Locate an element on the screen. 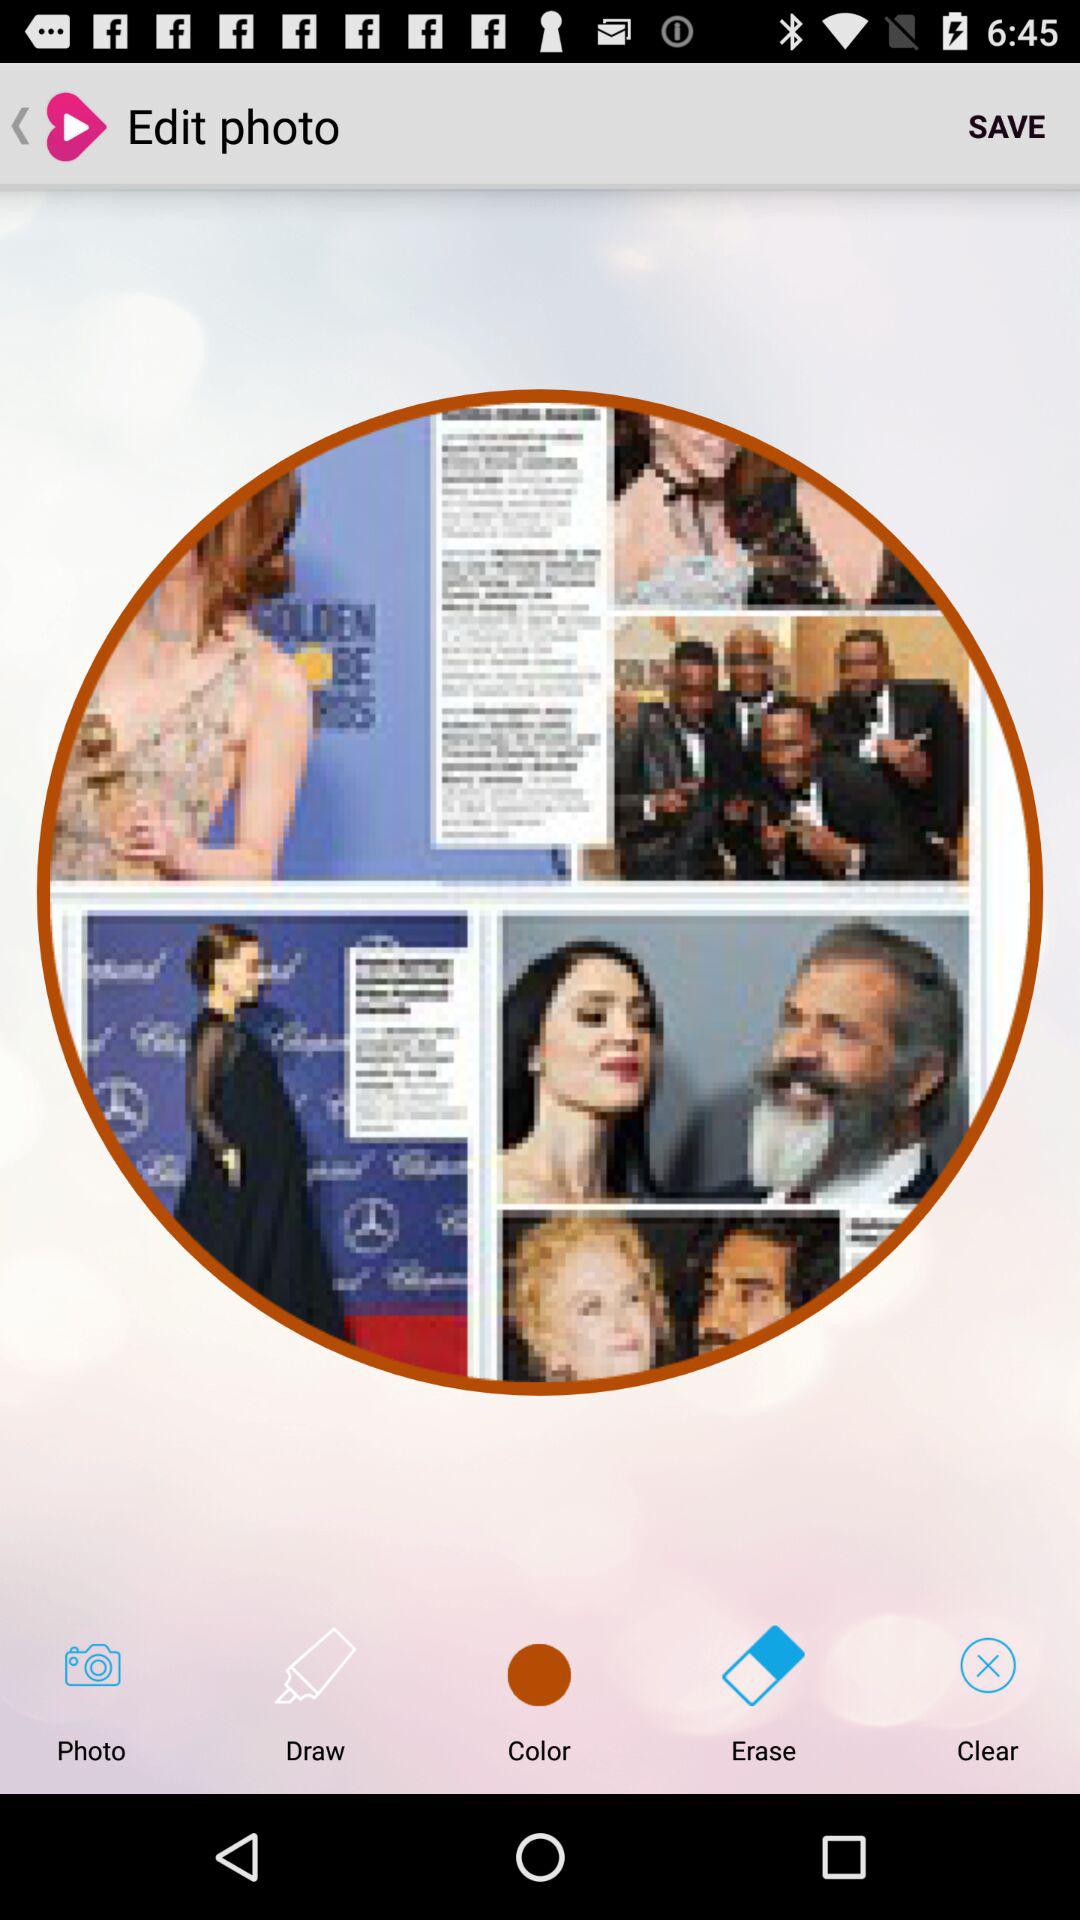 This screenshot has width=1080, height=1920. tap item to the left of the color item is located at coordinates (315, 1694).